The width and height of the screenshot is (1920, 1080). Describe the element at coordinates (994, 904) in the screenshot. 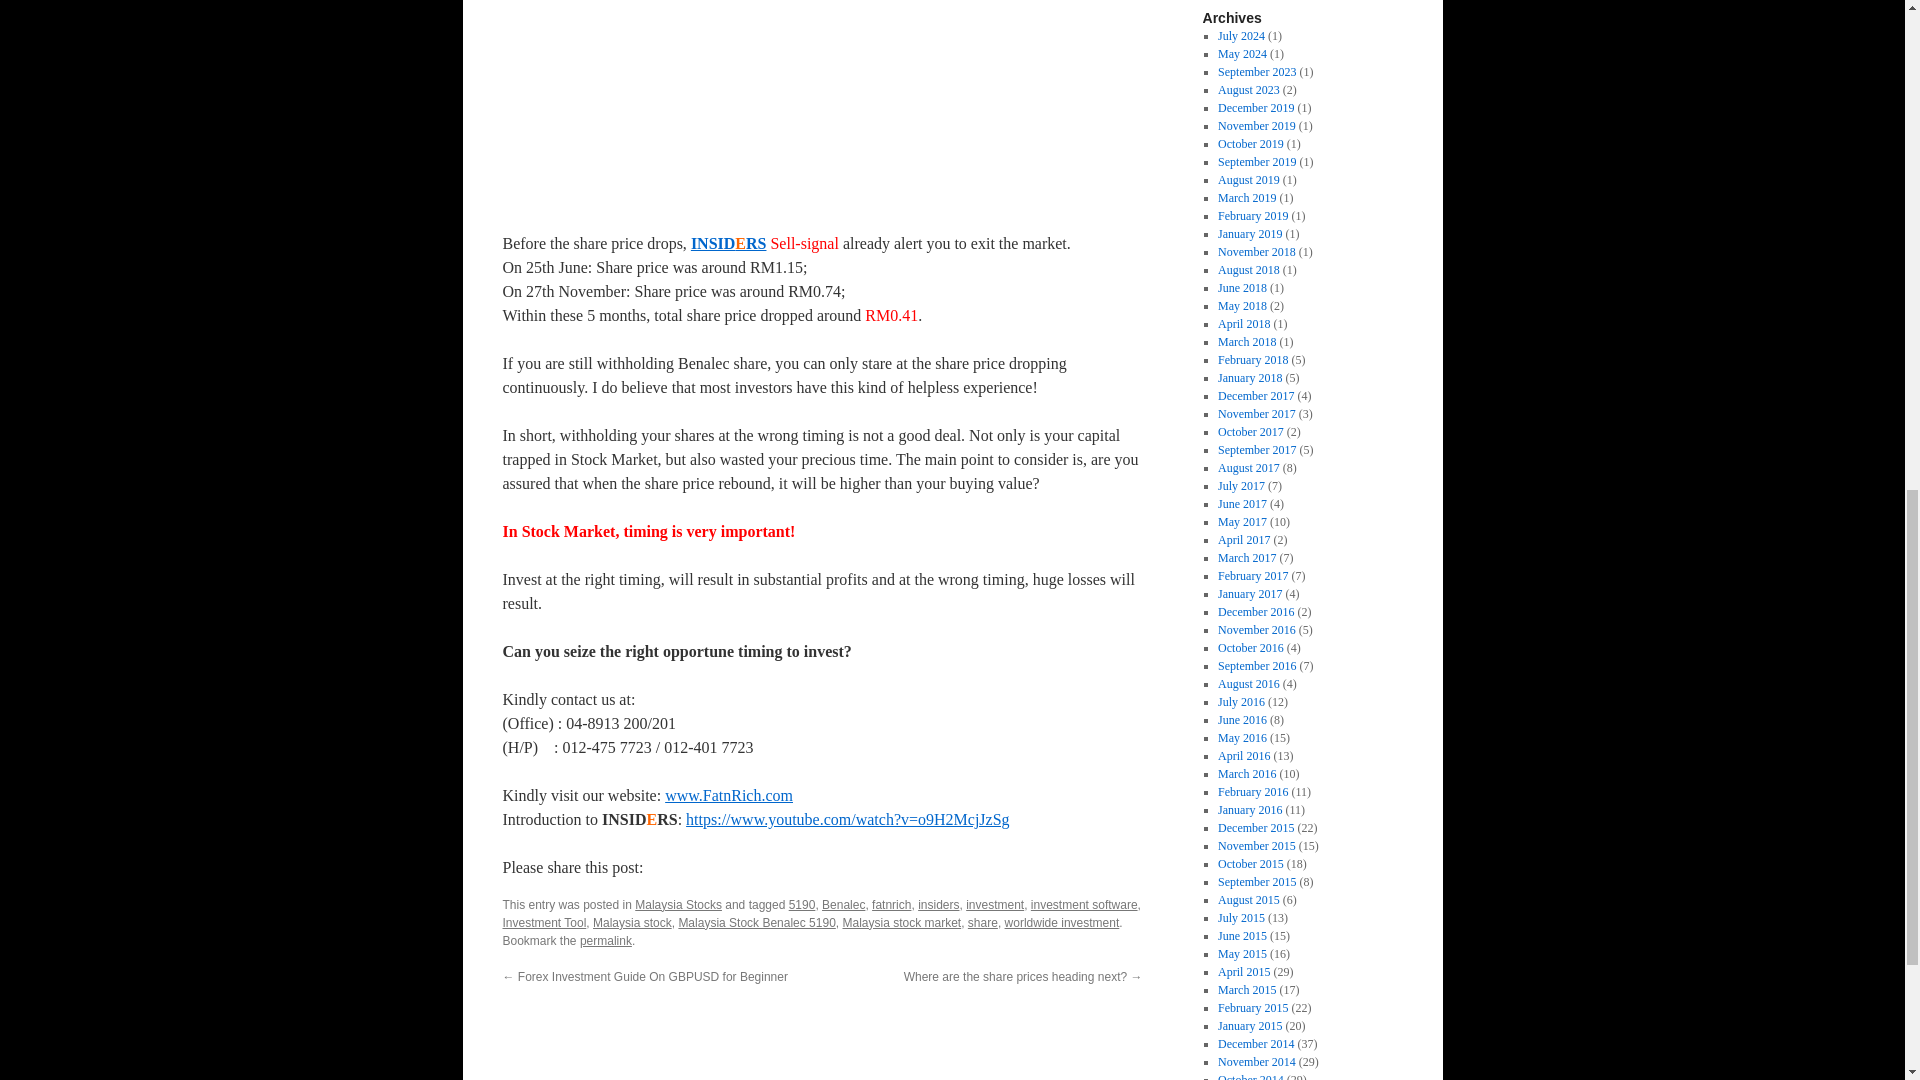

I see `investment` at that location.